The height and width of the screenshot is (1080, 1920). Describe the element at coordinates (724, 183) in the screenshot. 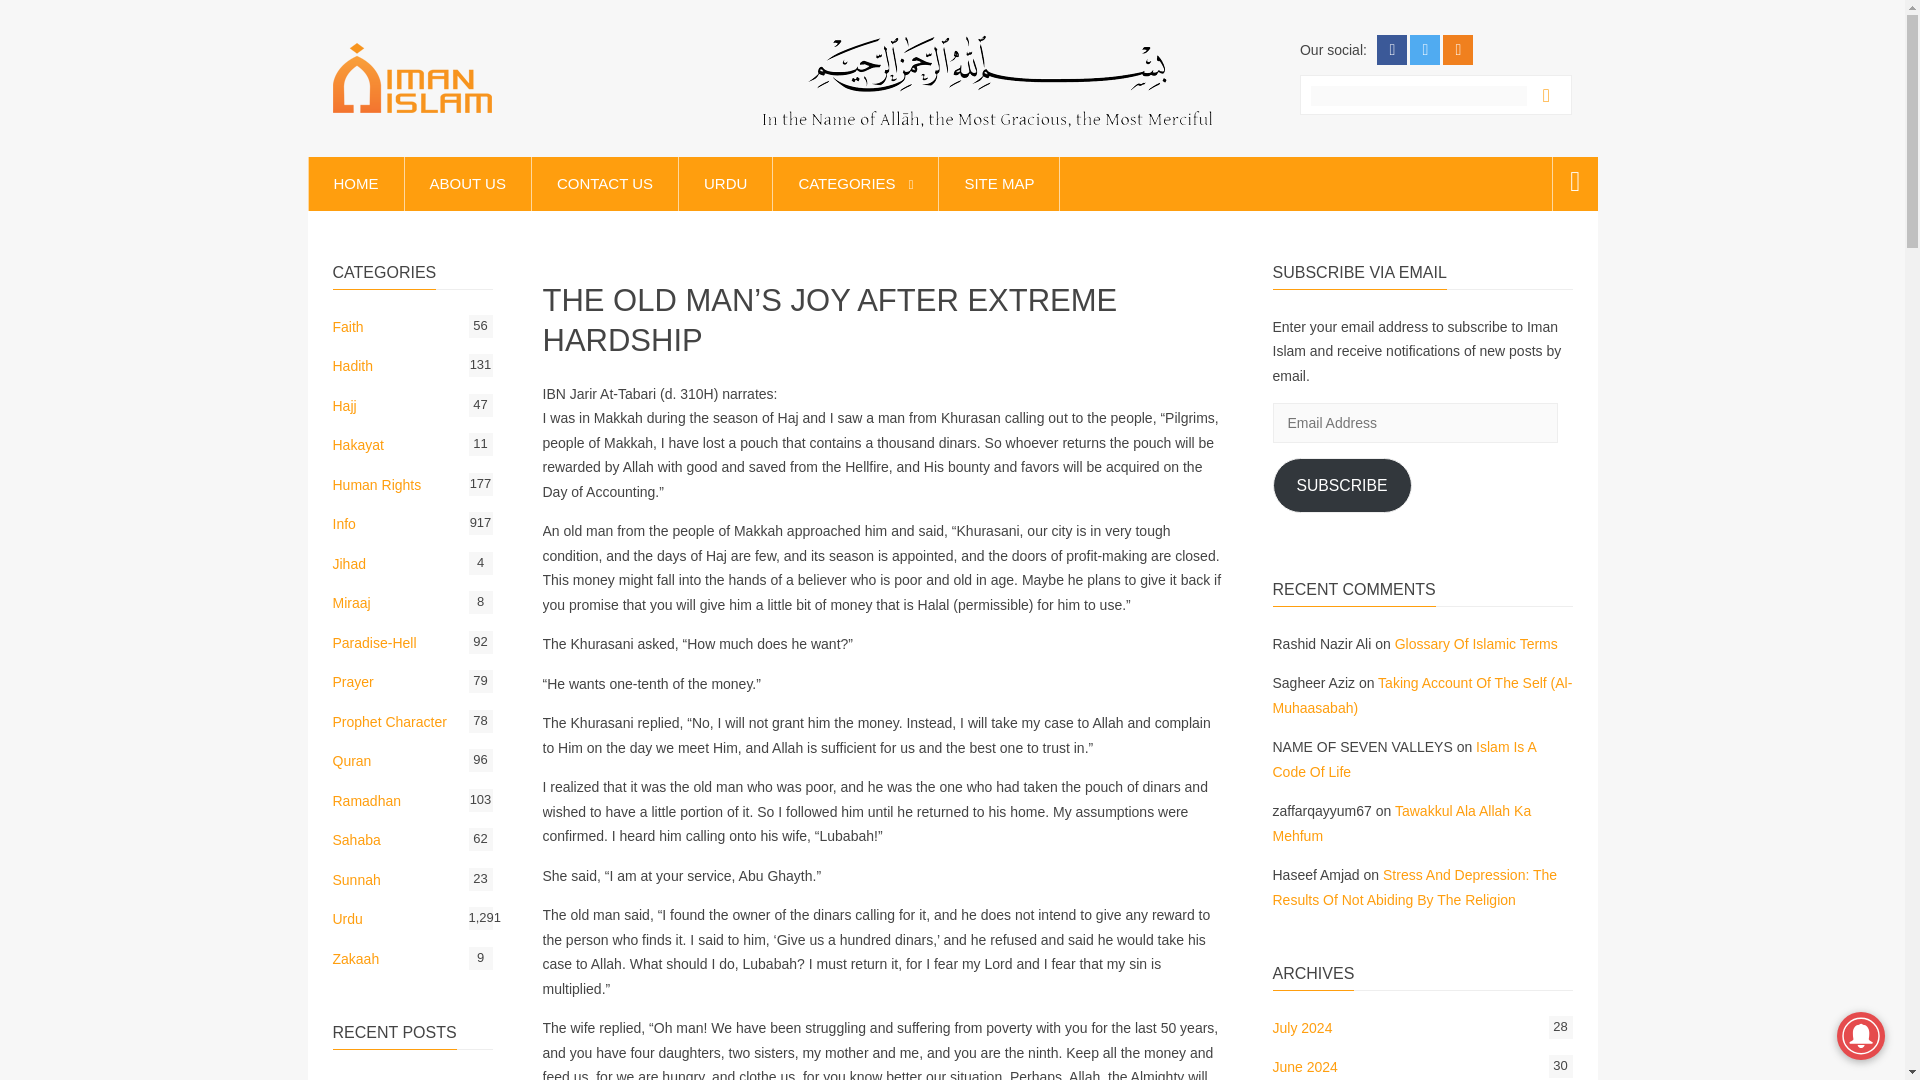

I see `URDU` at that location.